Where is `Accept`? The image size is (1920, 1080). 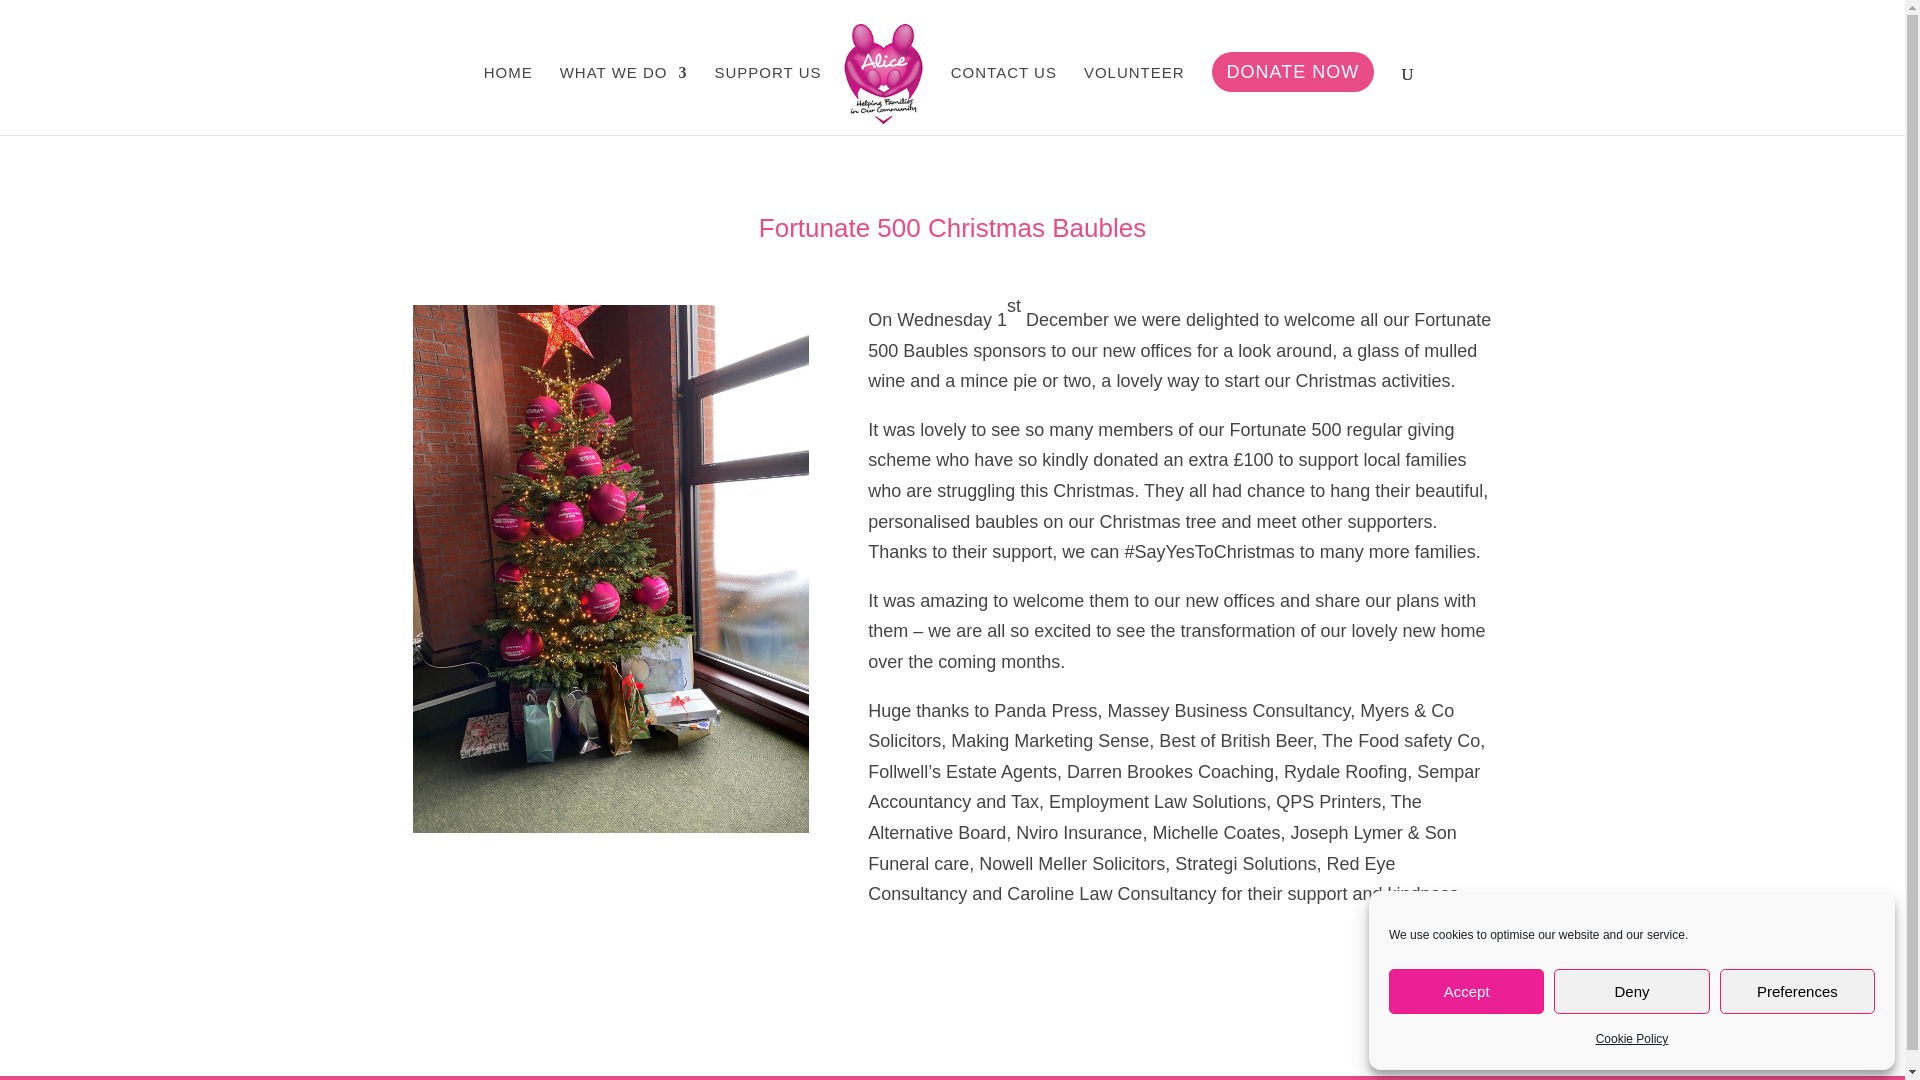
Accept is located at coordinates (1466, 991).